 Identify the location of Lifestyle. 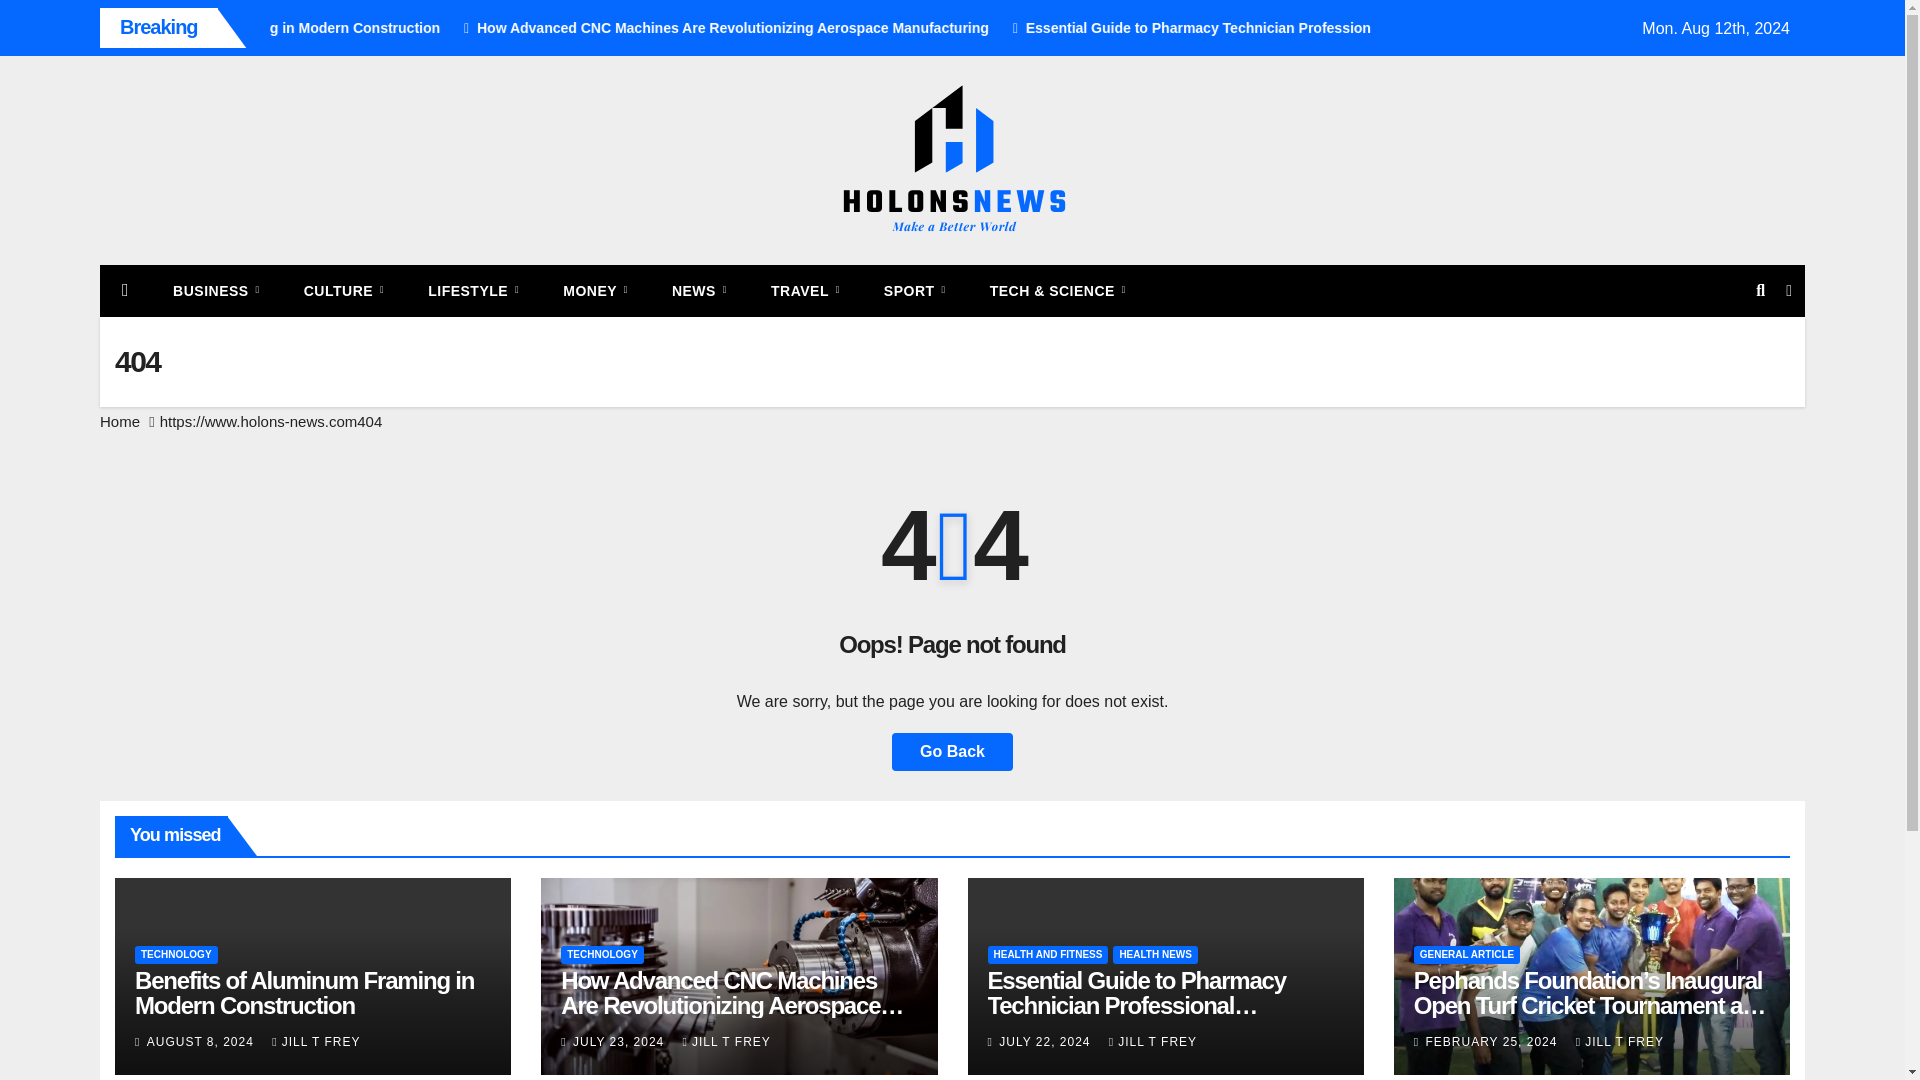
(473, 290).